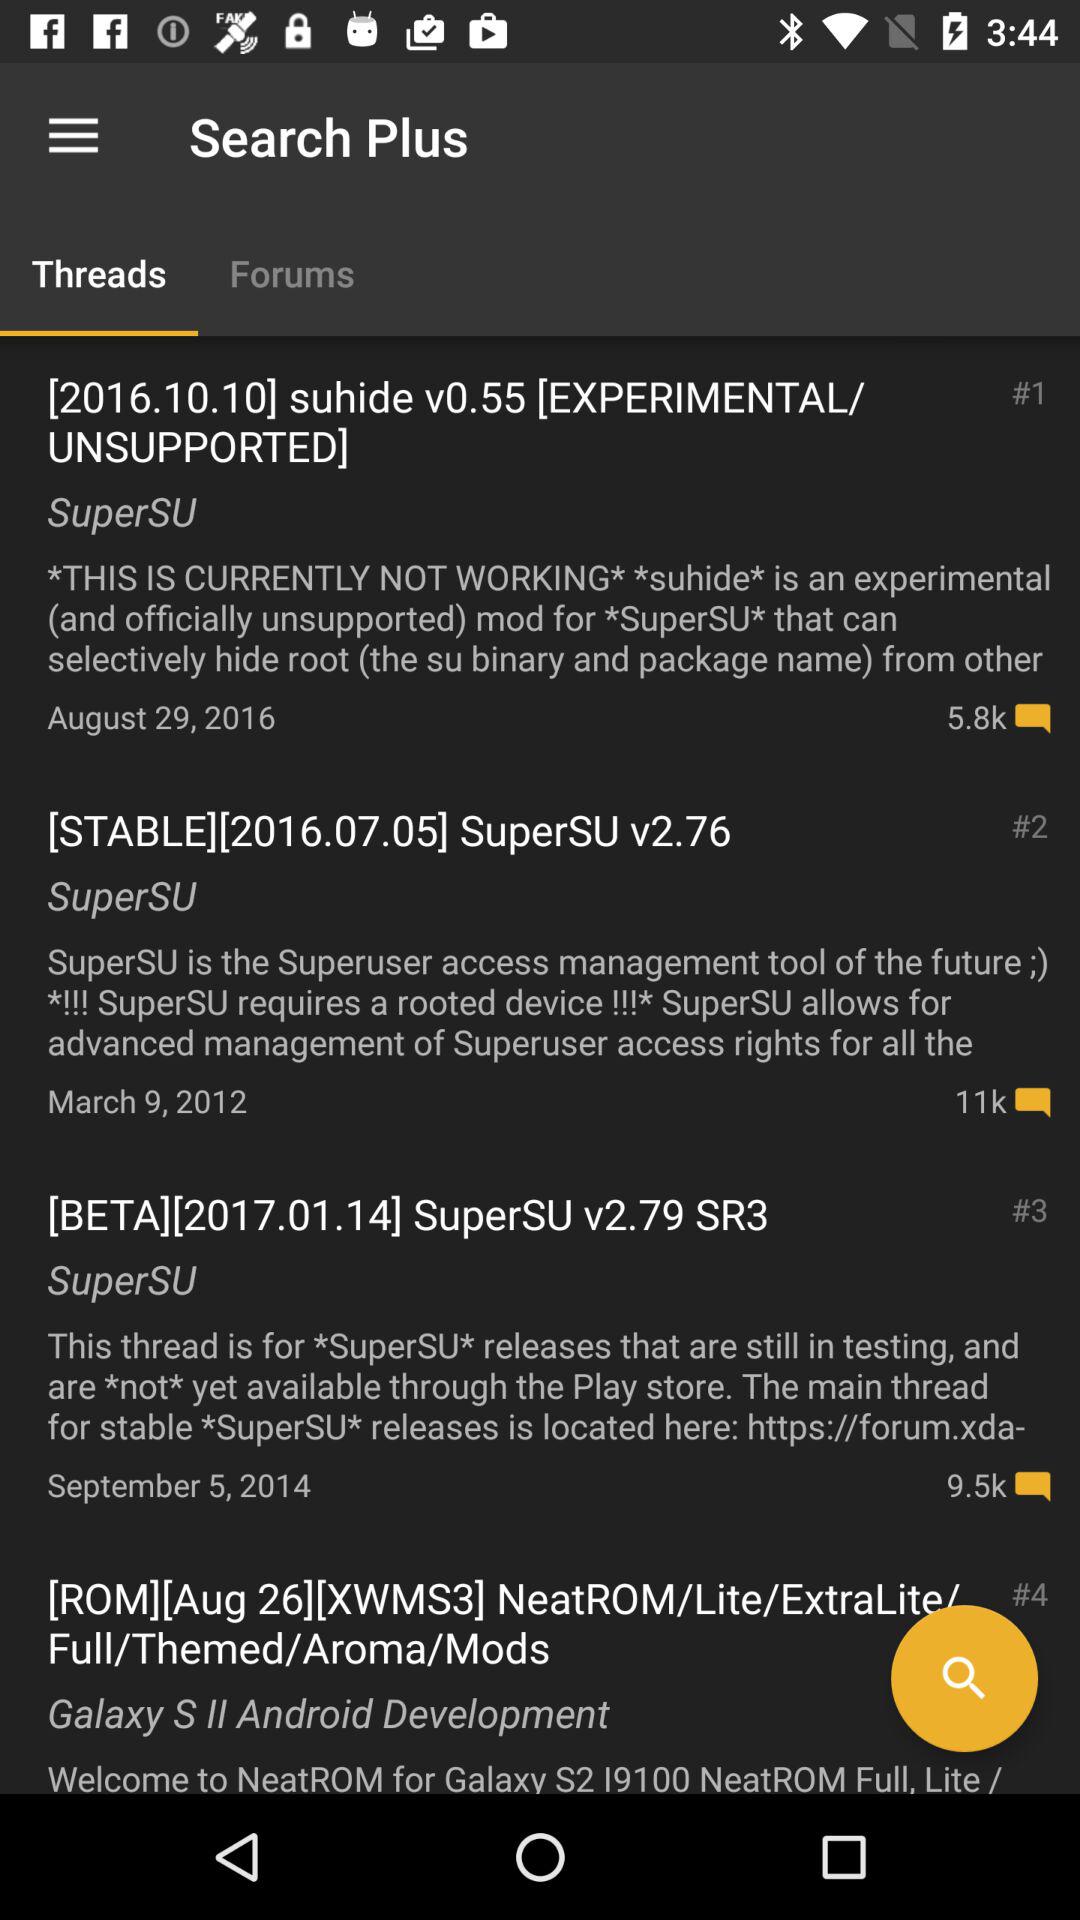  I want to click on search, so click(964, 1678).